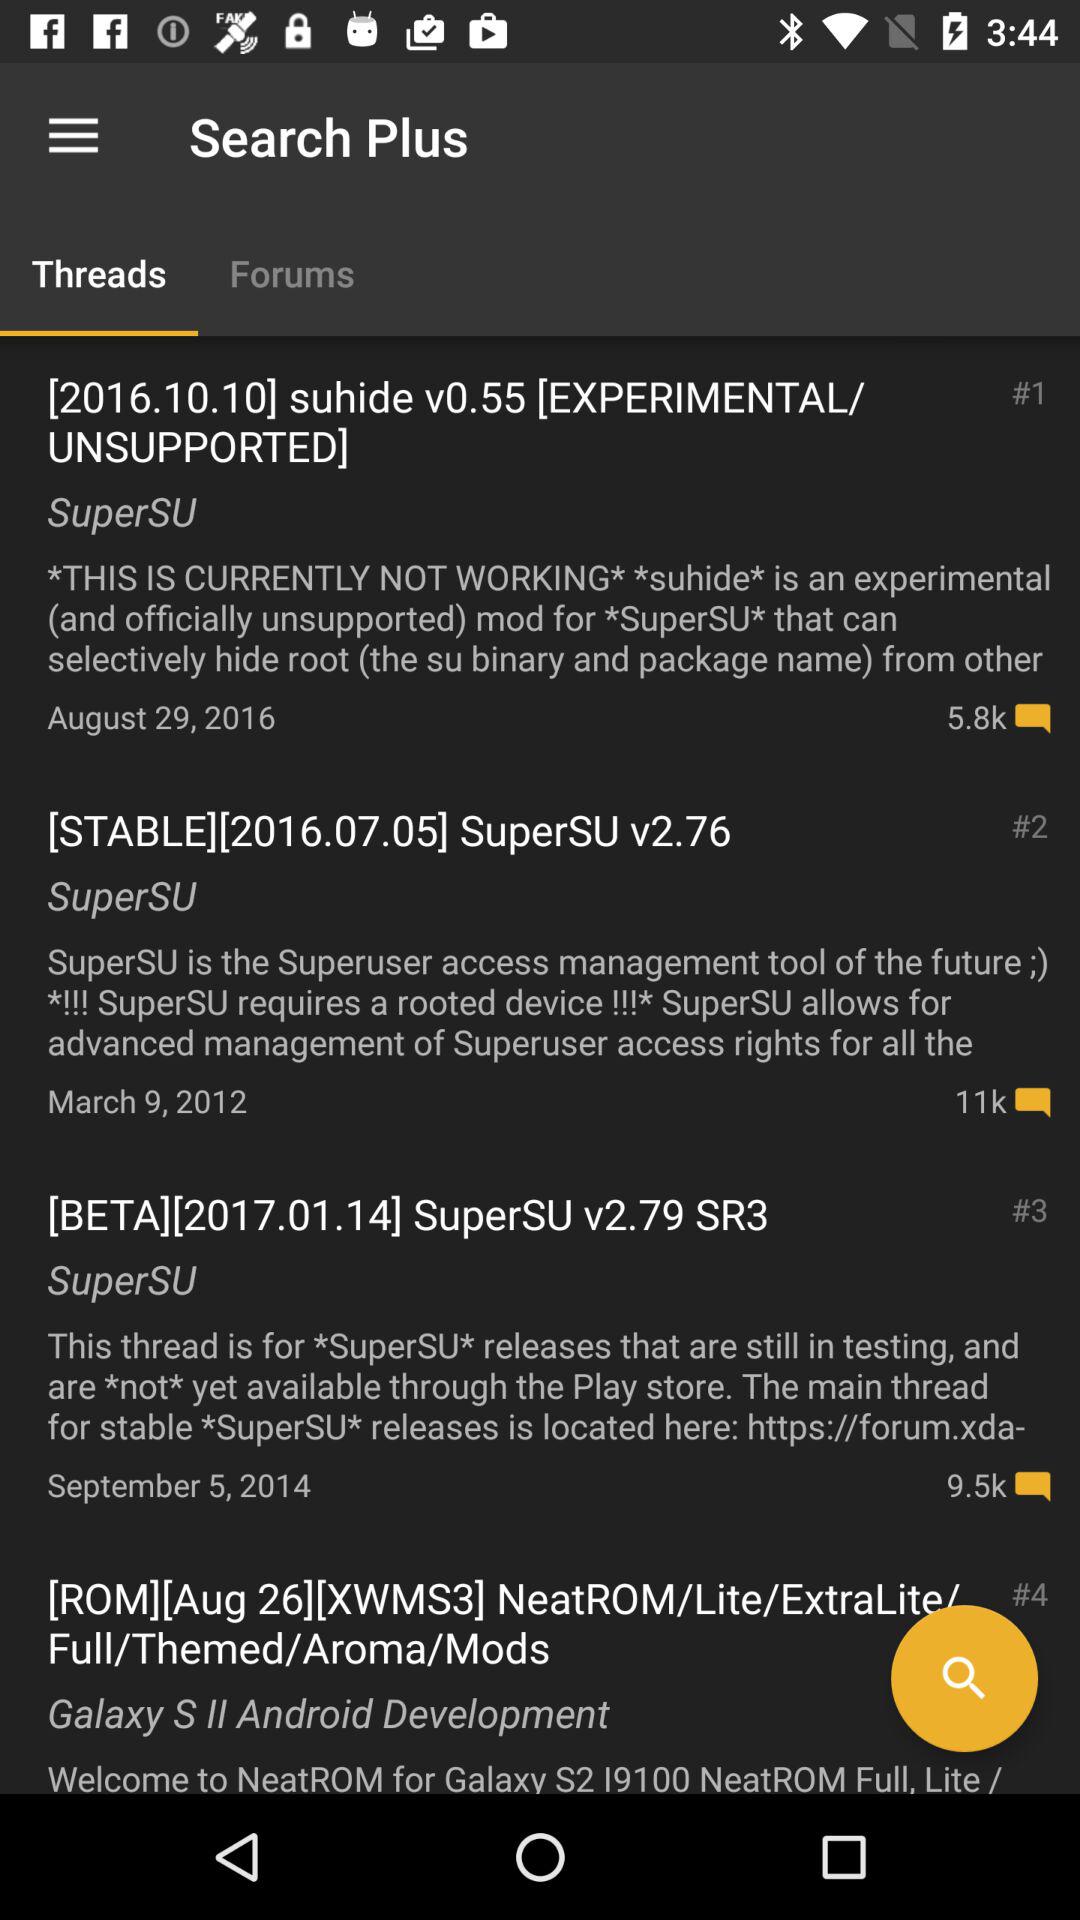  I want to click on search, so click(964, 1678).